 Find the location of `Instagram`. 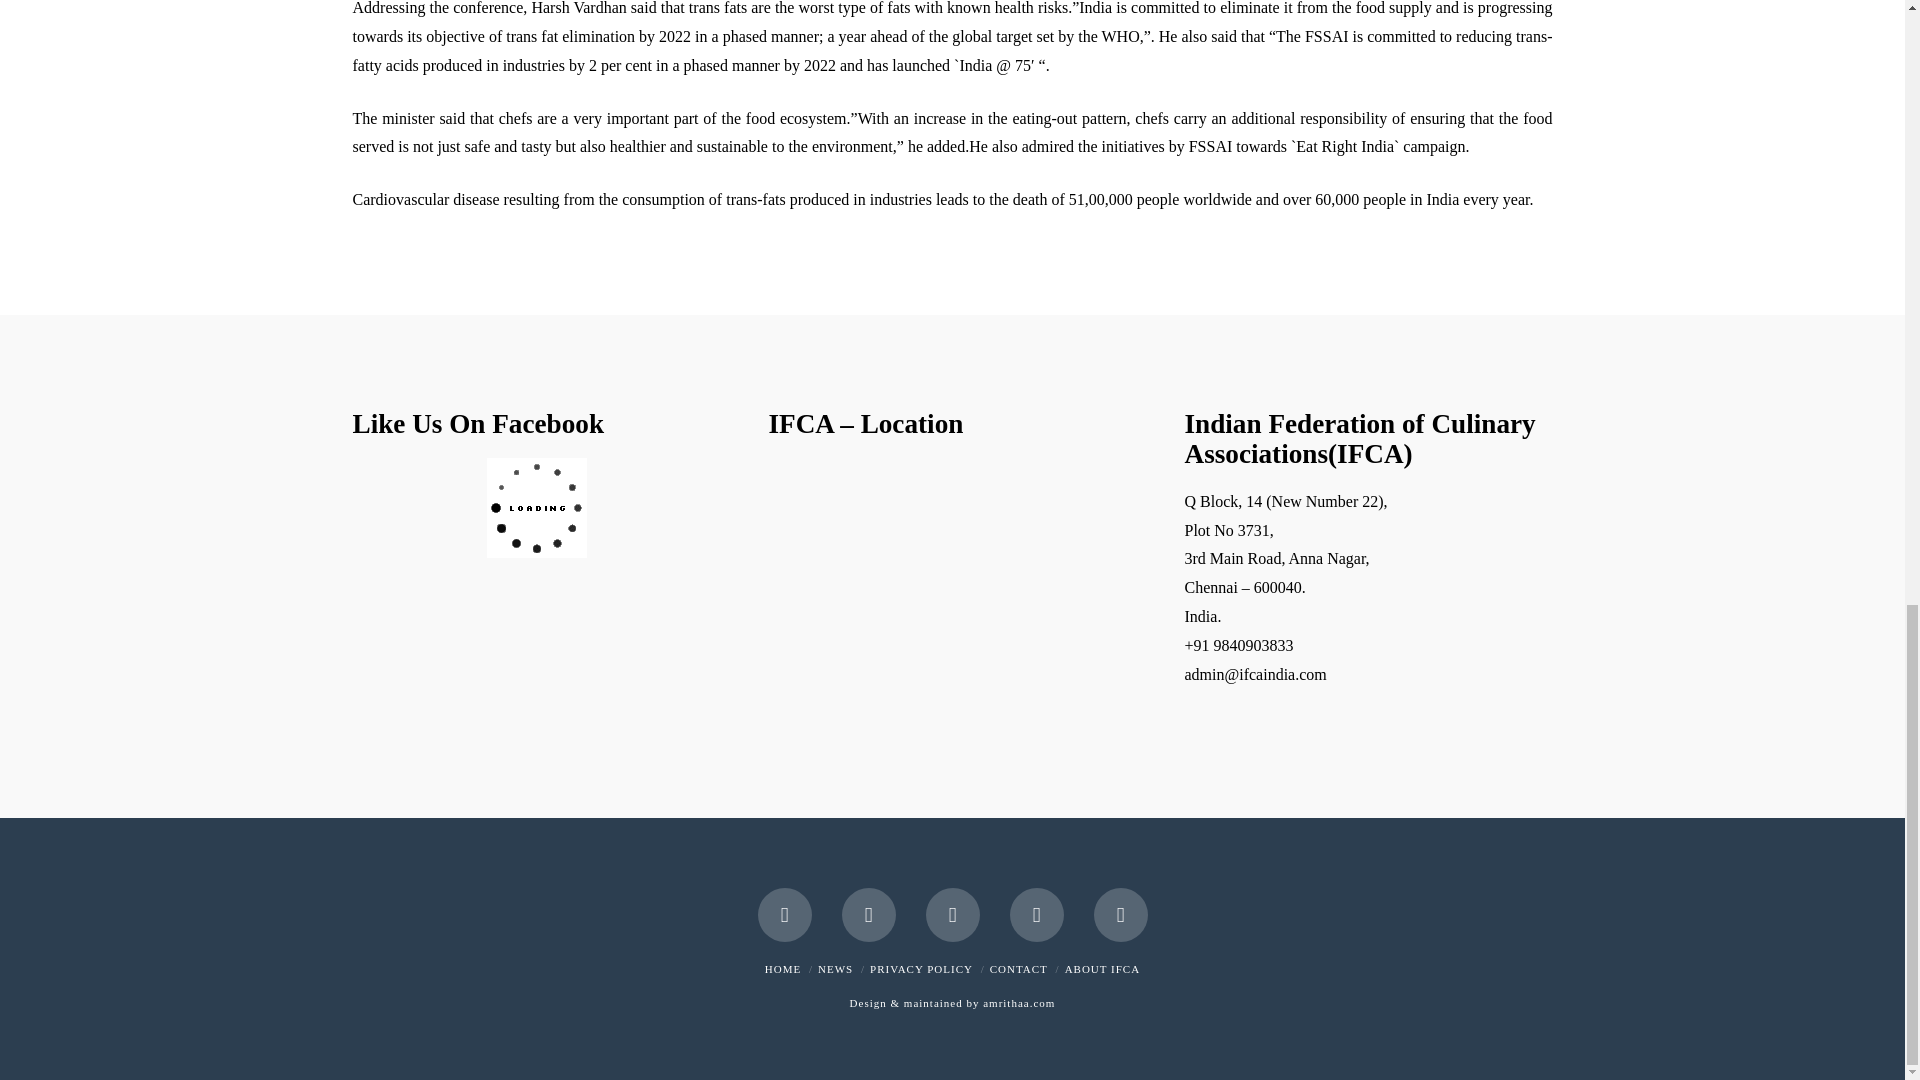

Instagram is located at coordinates (1036, 914).